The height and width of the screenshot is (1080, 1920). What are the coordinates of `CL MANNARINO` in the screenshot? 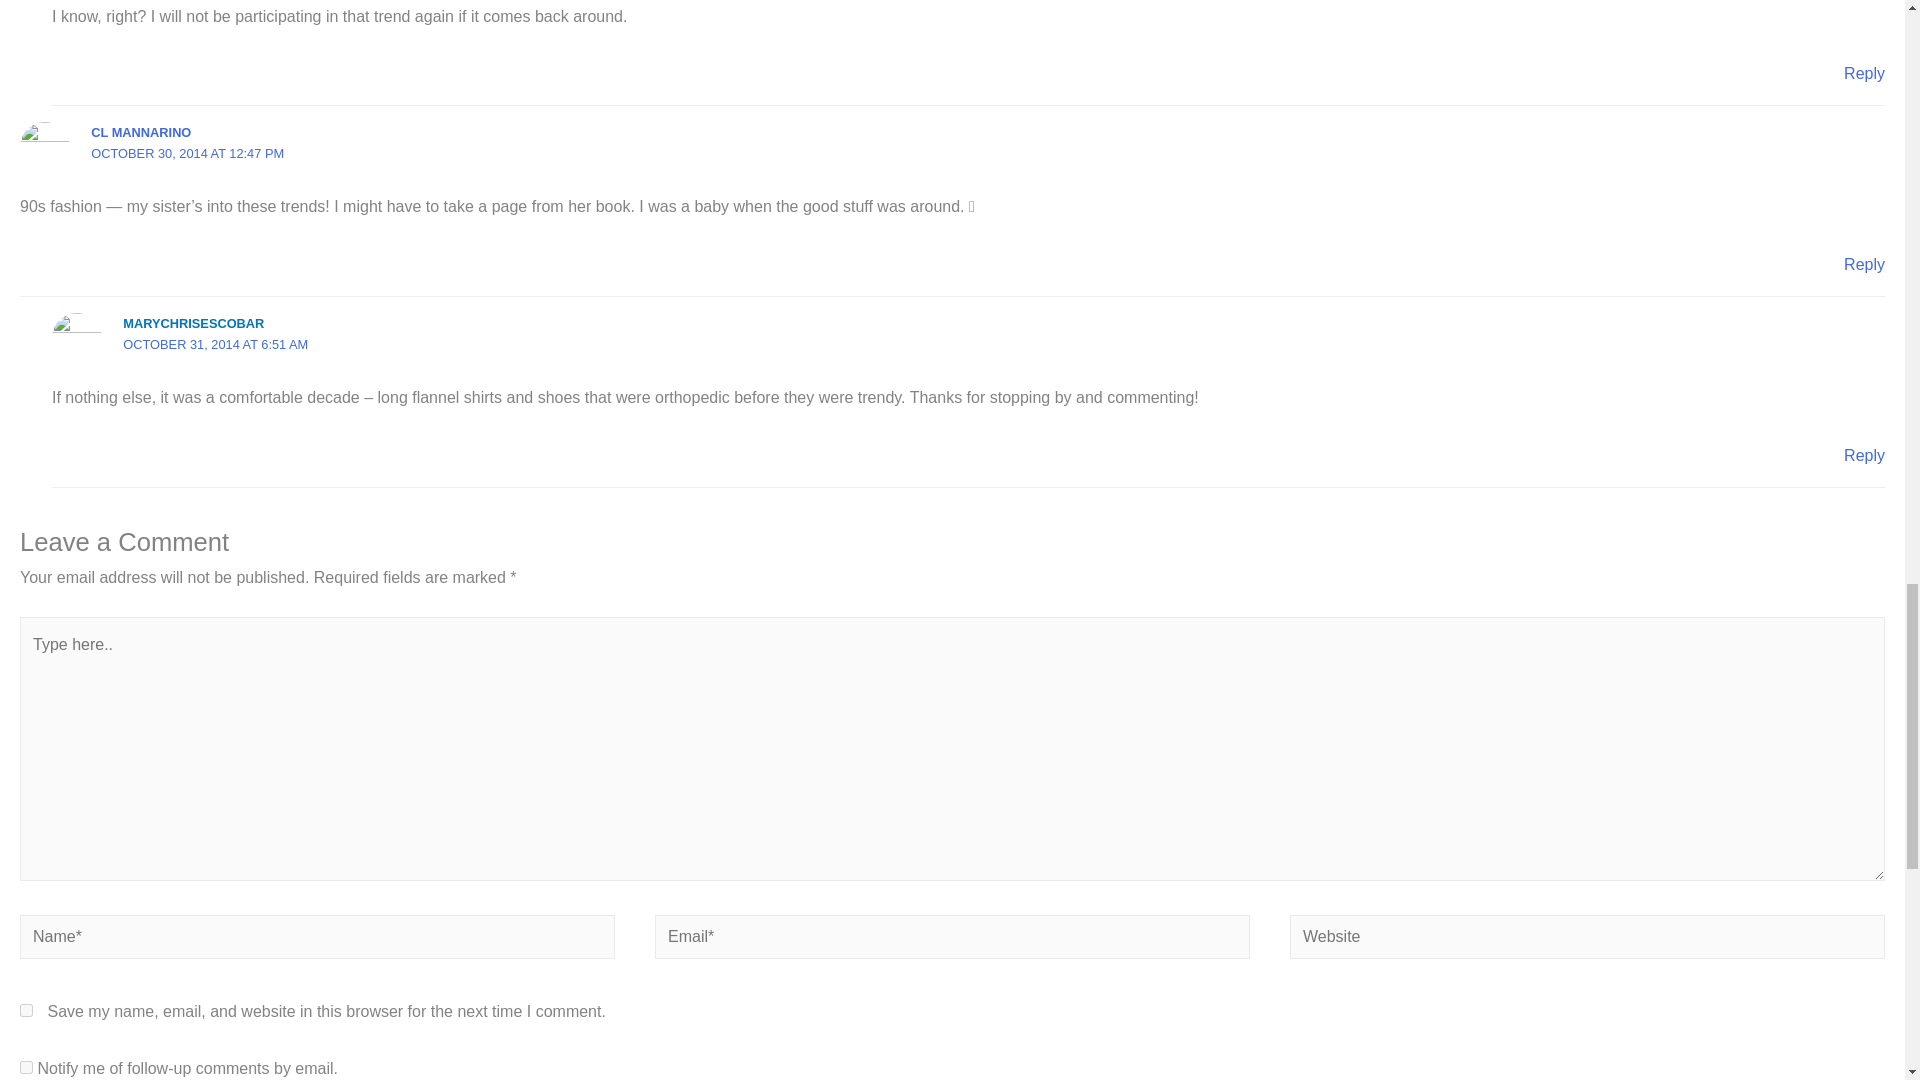 It's located at (140, 132).